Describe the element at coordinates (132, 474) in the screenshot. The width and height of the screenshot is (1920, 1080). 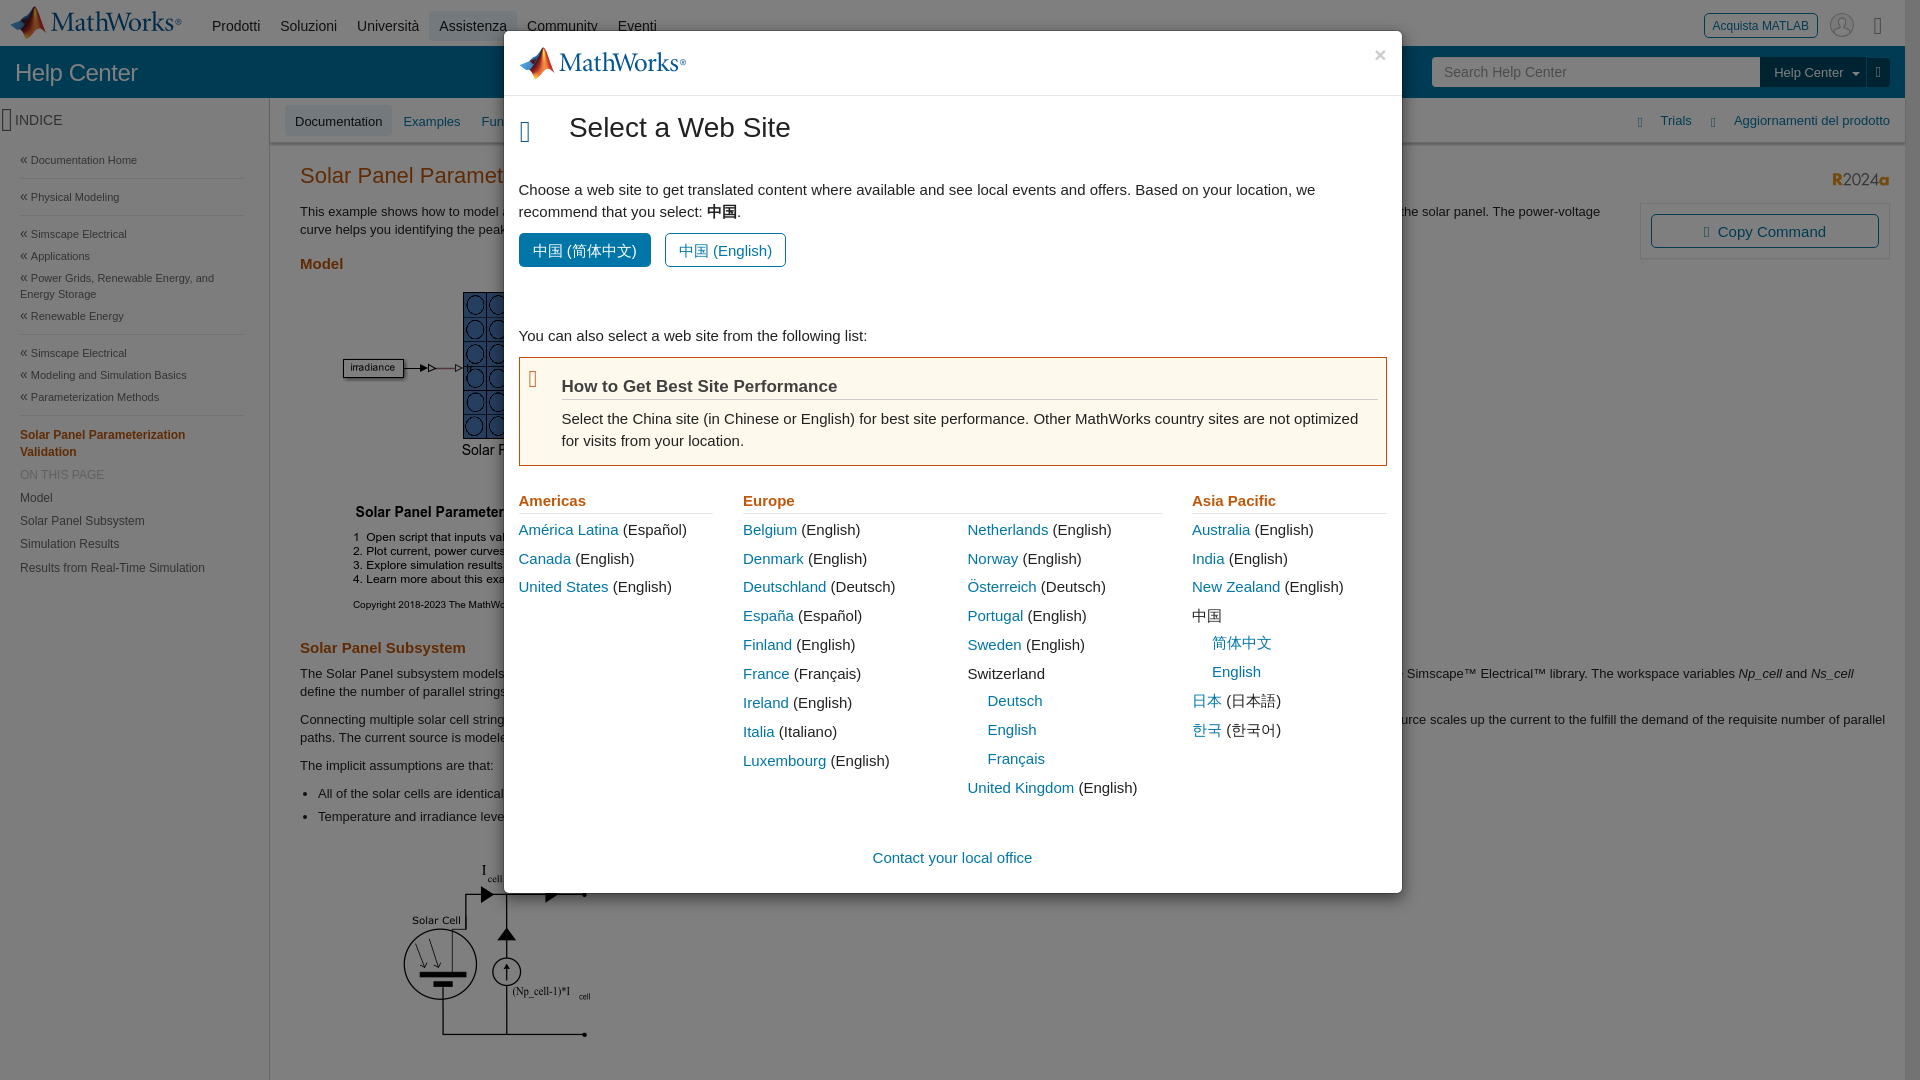
I see `ON THIS PAGE` at that location.